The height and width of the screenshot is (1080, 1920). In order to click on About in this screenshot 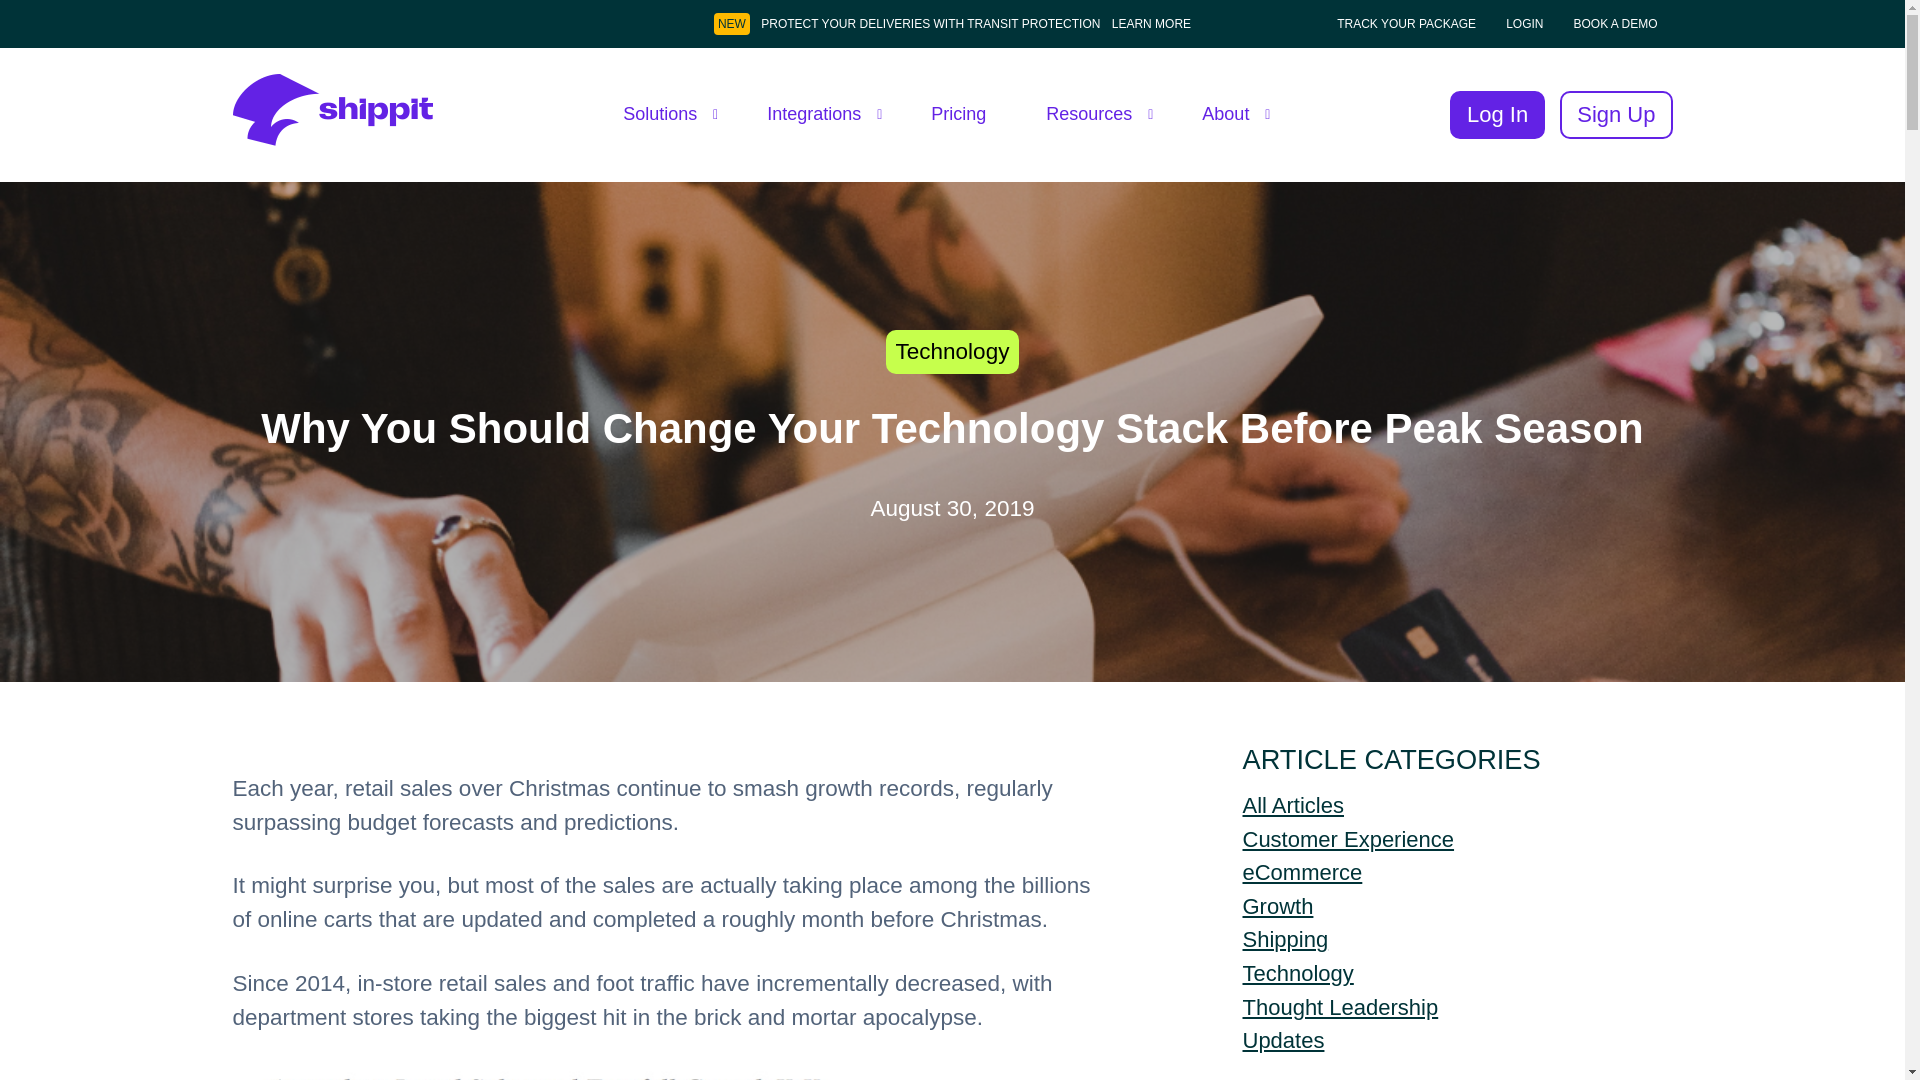, I will do `click(1230, 114)`.